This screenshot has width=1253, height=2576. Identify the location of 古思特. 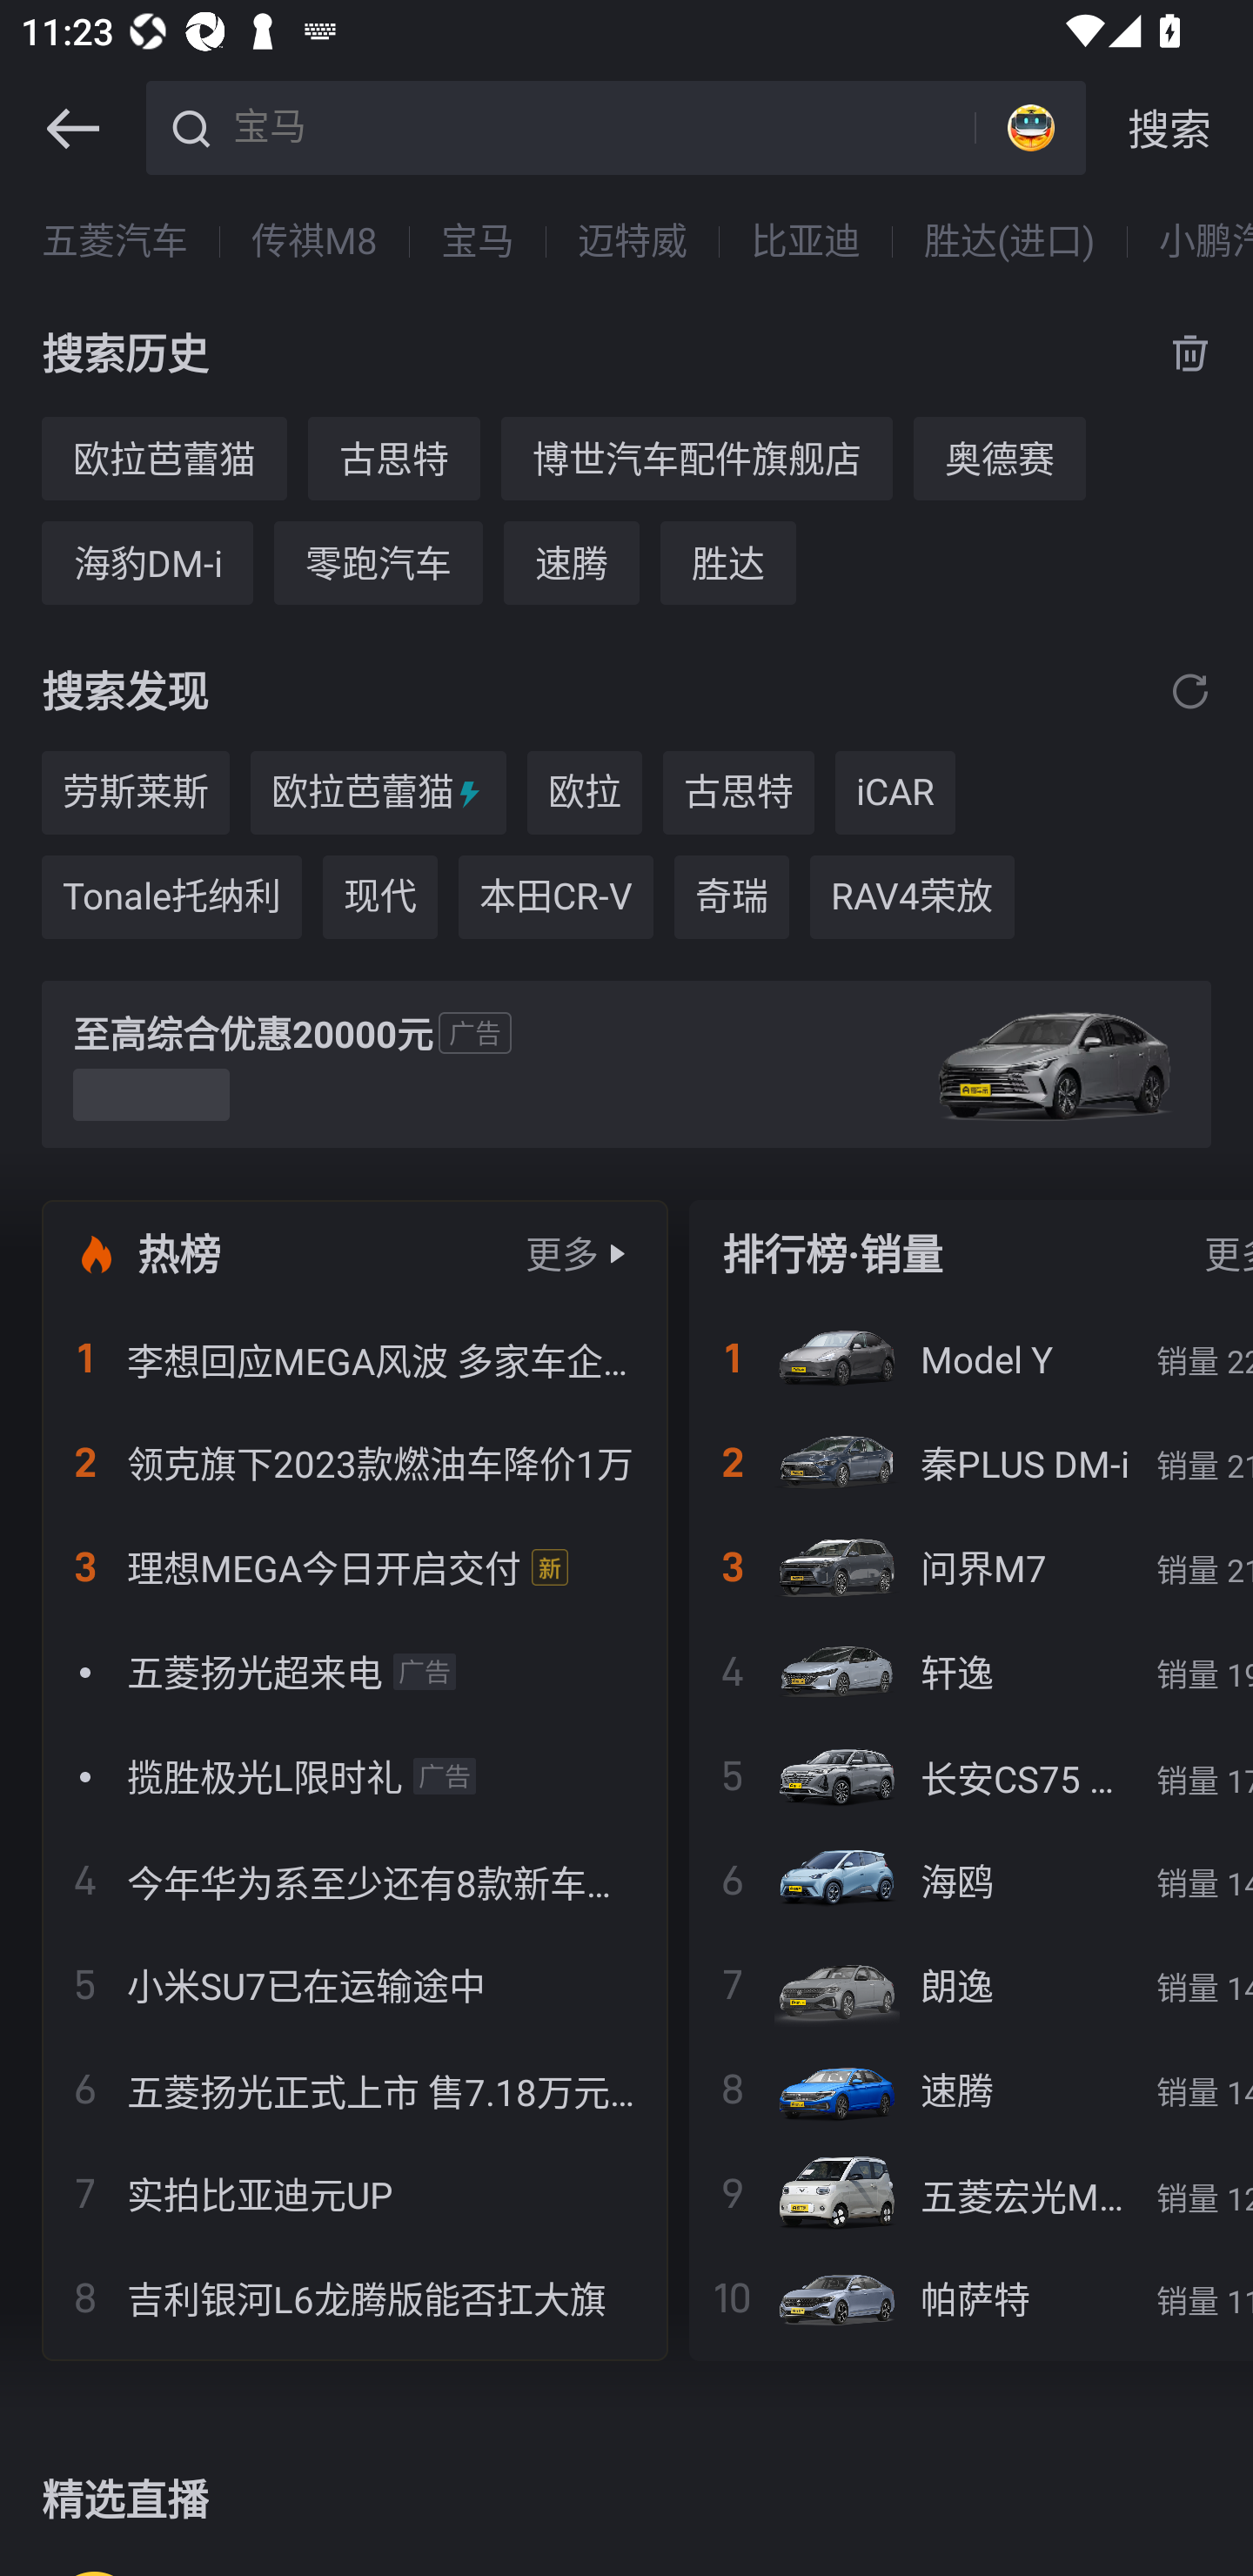
(393, 458).